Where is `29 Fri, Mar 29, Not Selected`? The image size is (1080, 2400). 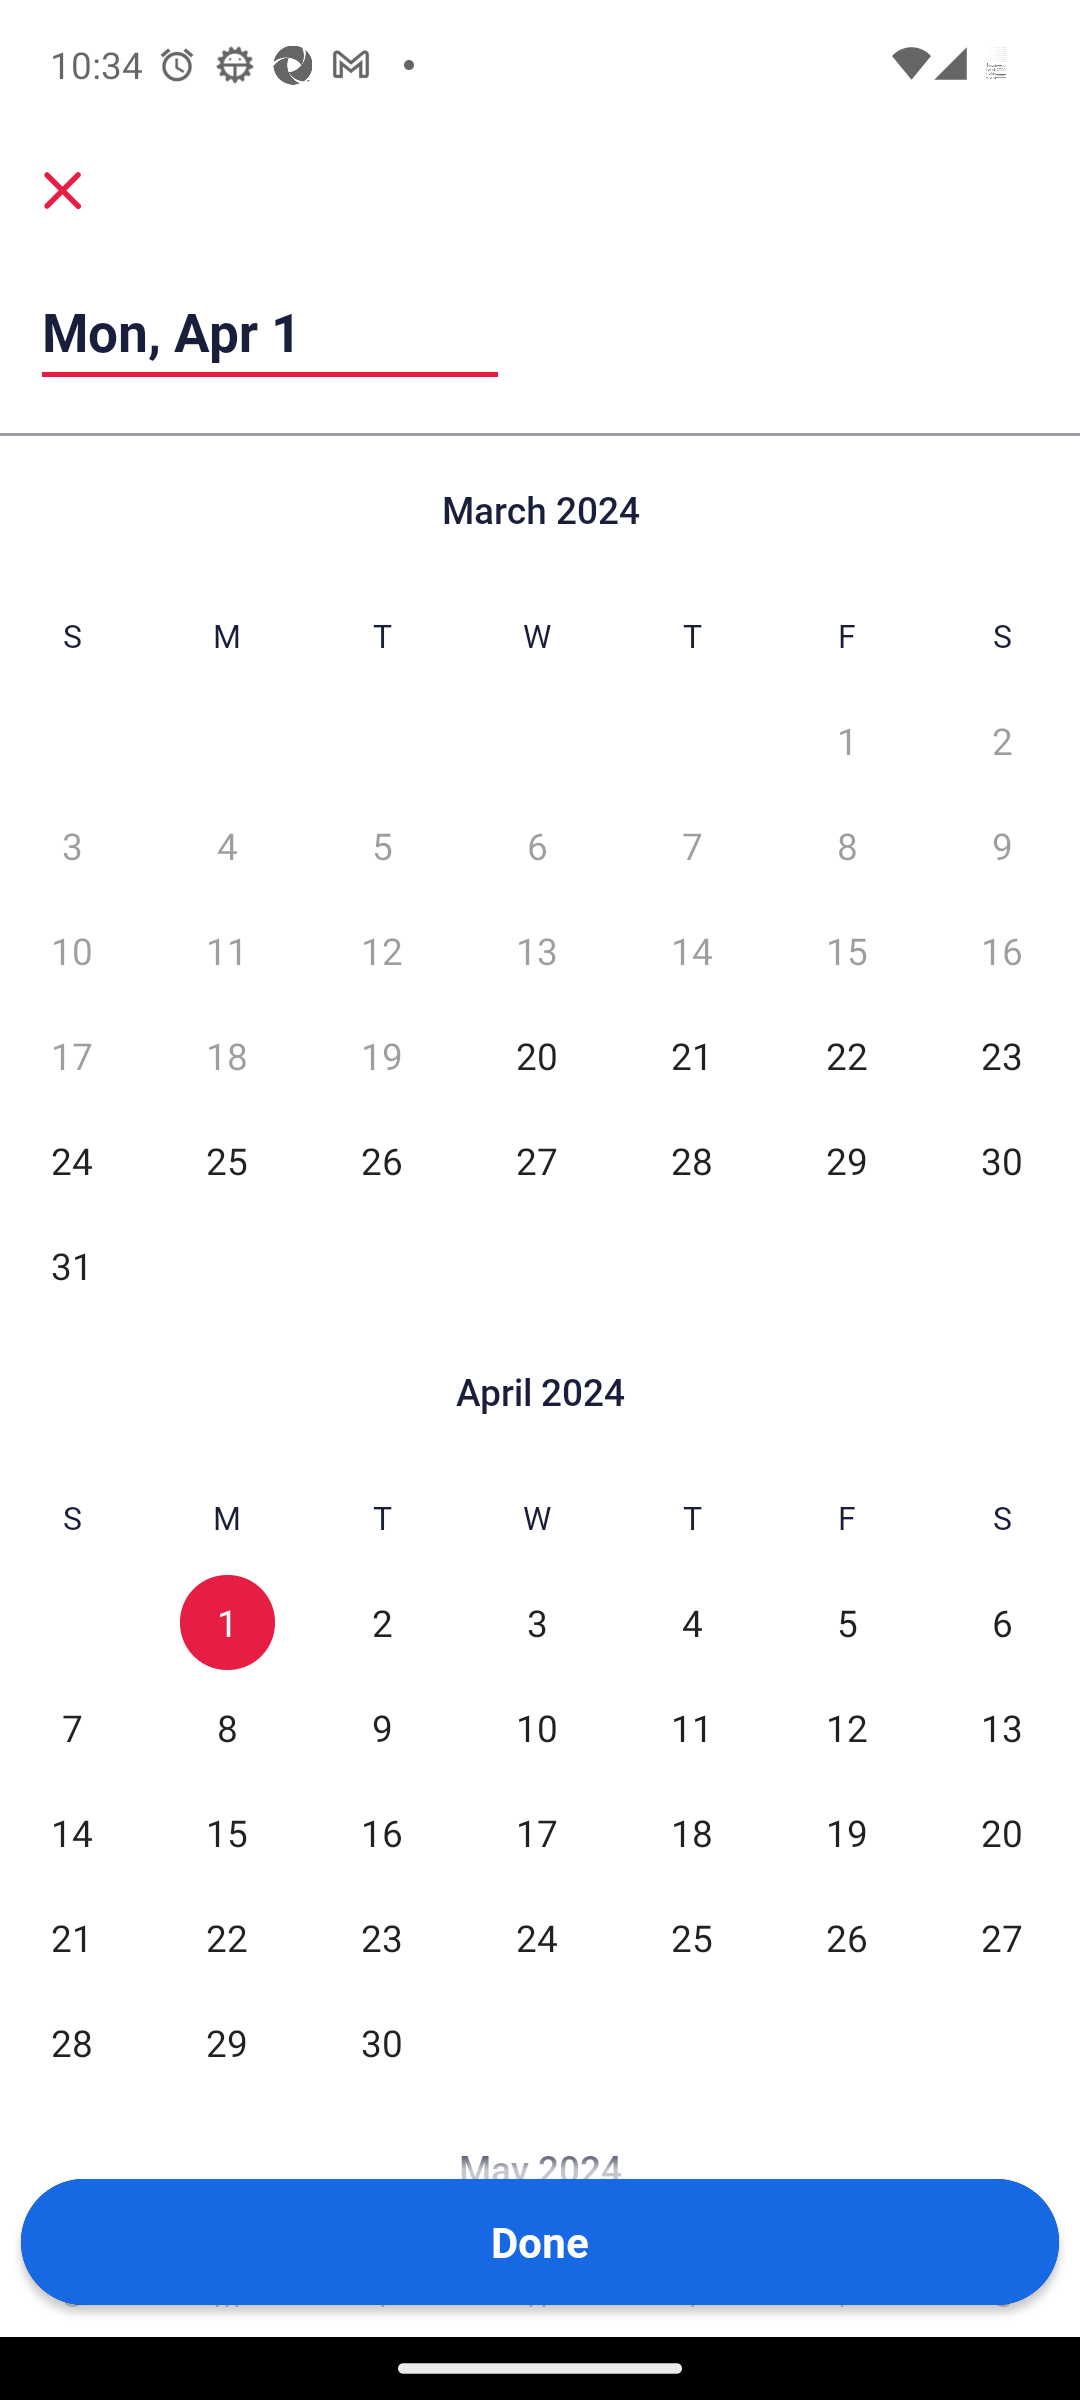 29 Fri, Mar 29, Not Selected is located at coordinates (846, 1160).